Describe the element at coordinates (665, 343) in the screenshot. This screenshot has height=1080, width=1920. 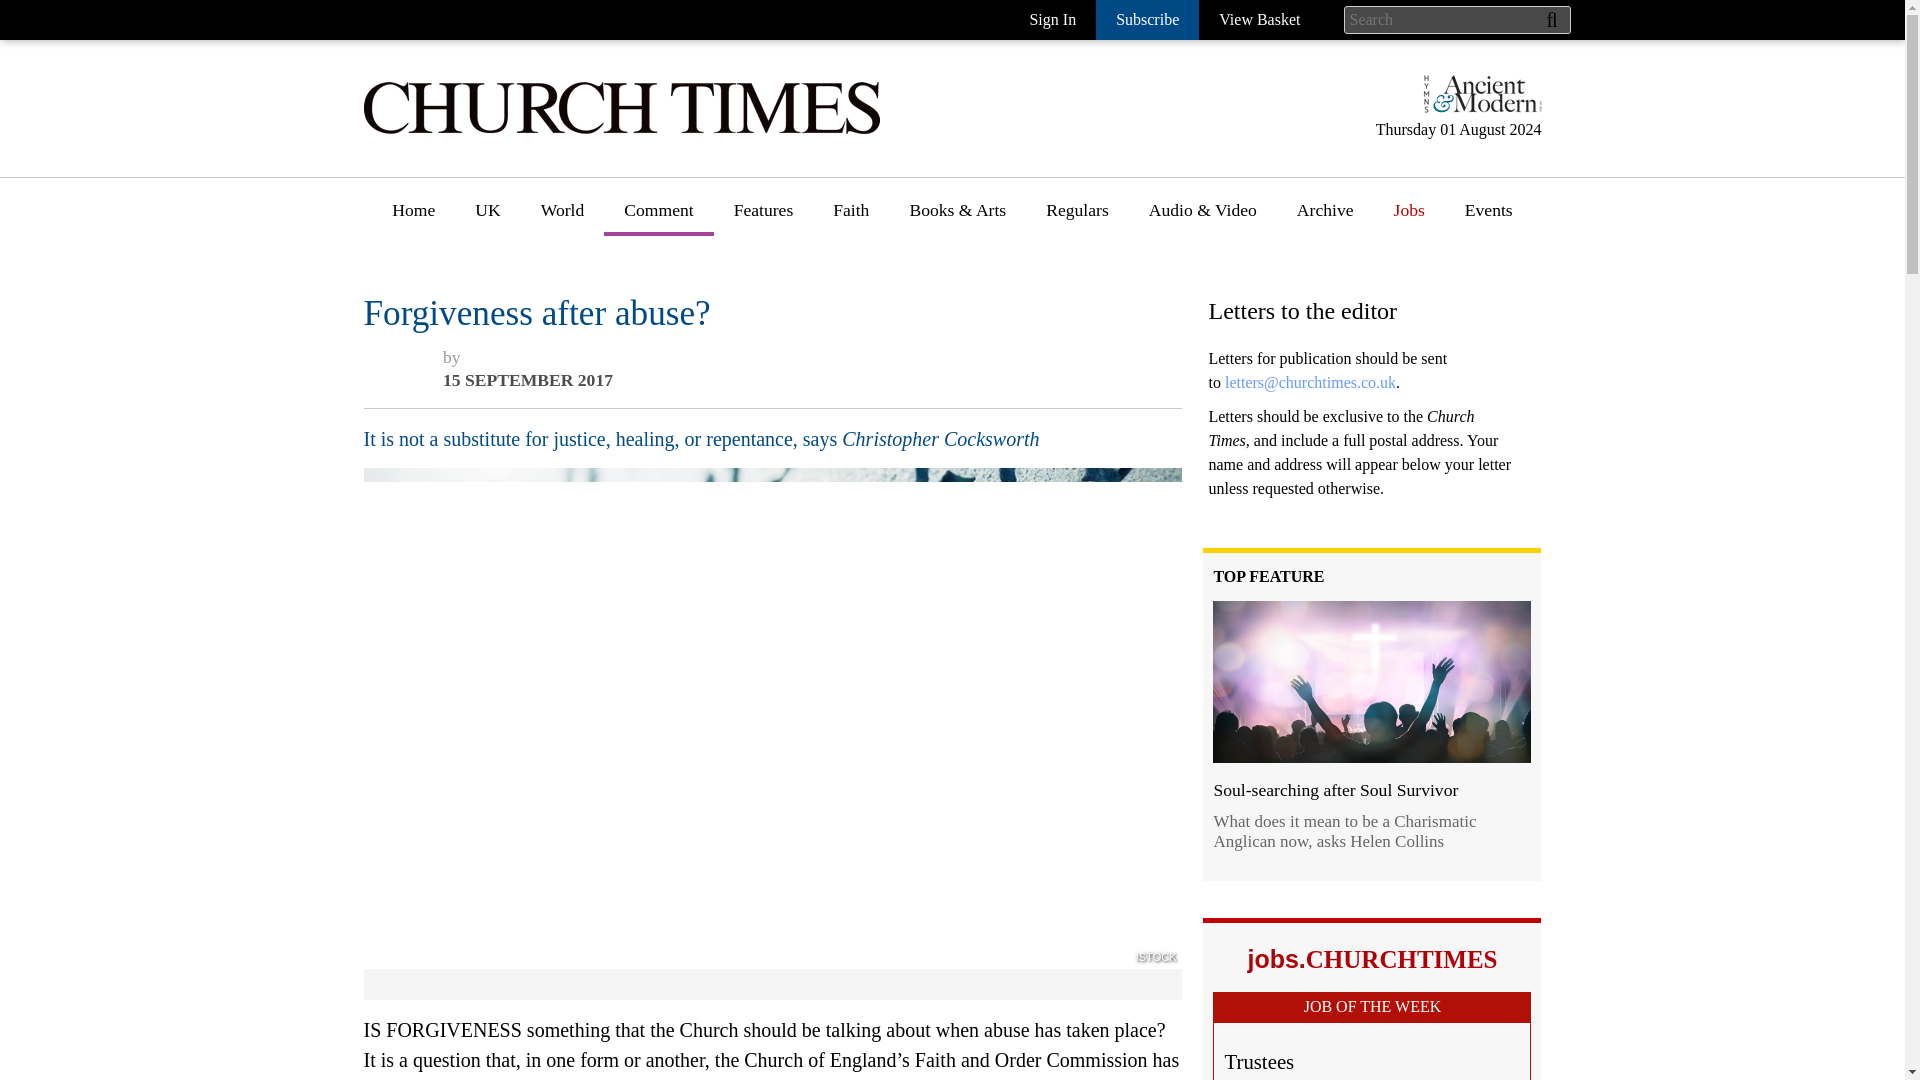
I see `Columnists` at that location.